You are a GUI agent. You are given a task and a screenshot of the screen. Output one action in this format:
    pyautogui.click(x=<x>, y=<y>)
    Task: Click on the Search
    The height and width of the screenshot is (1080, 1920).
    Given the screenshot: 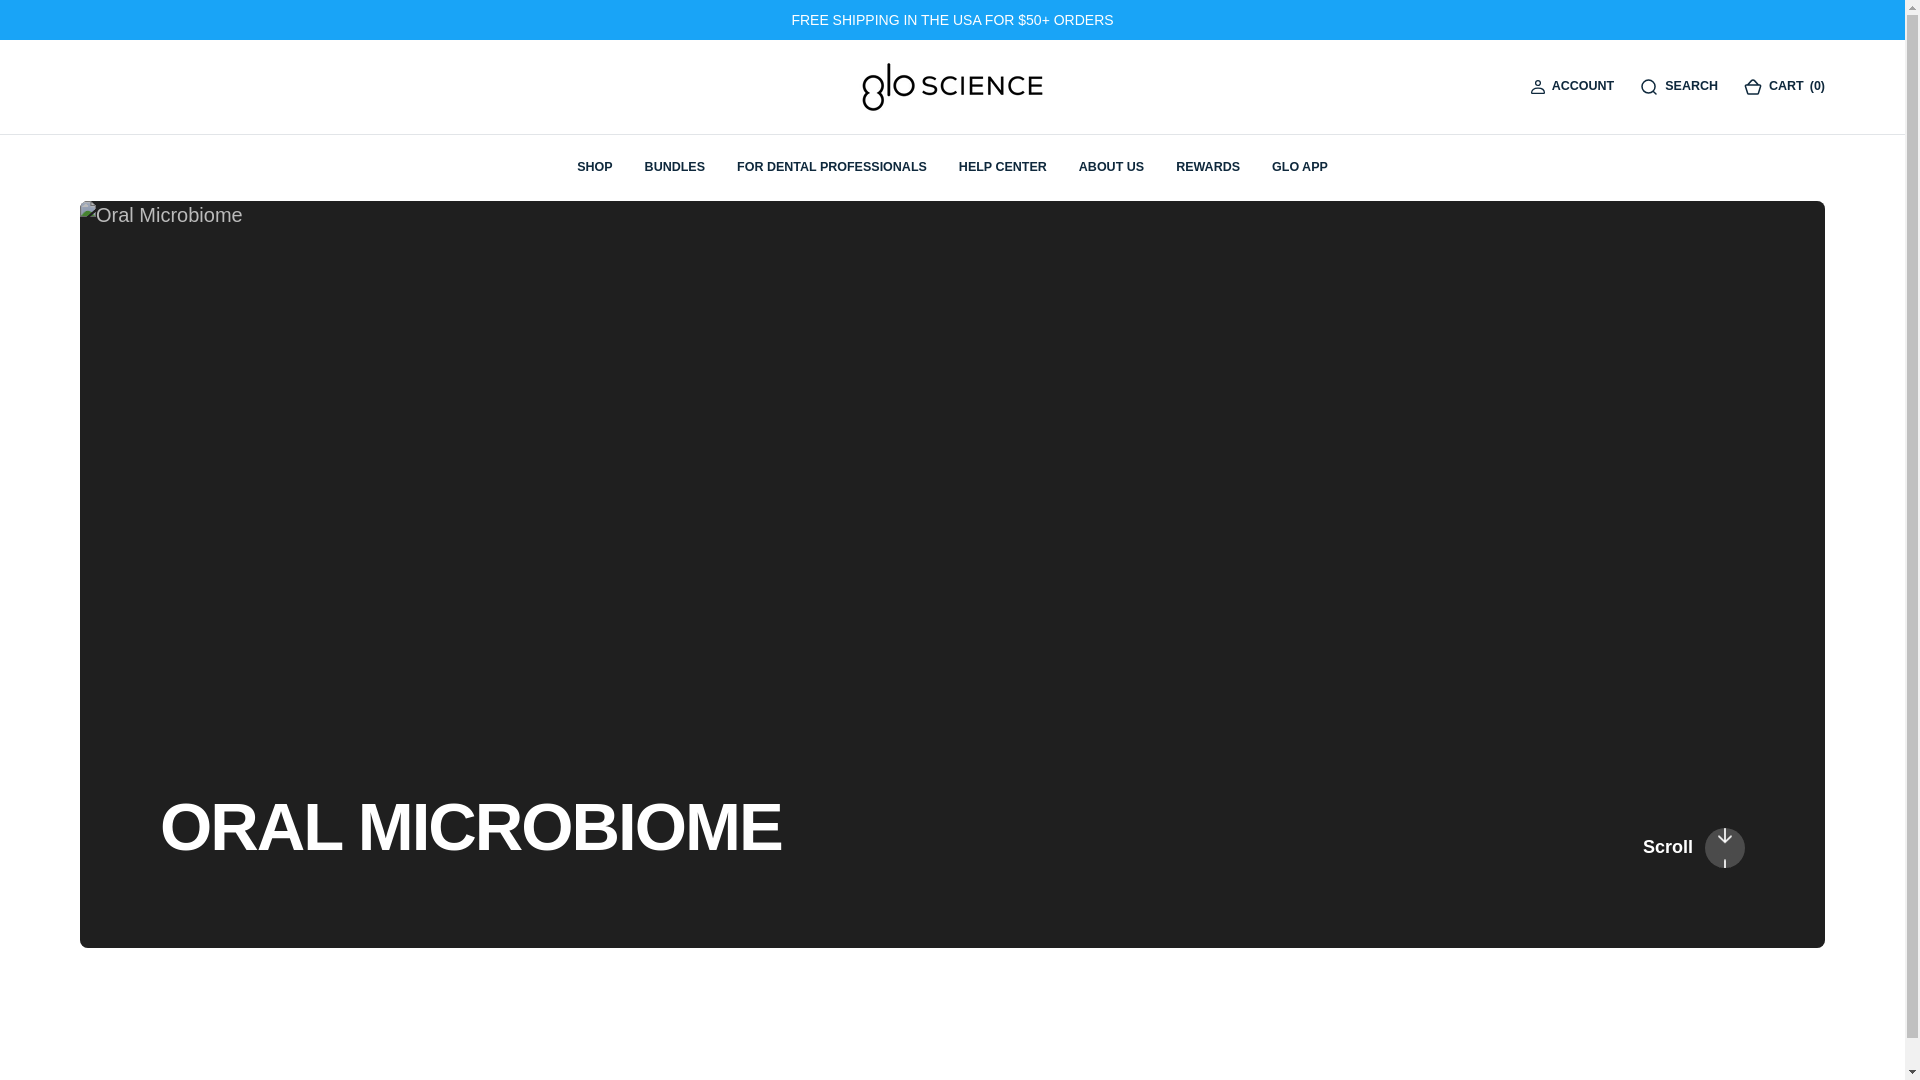 What is the action you would take?
    pyautogui.click(x=1678, y=86)
    